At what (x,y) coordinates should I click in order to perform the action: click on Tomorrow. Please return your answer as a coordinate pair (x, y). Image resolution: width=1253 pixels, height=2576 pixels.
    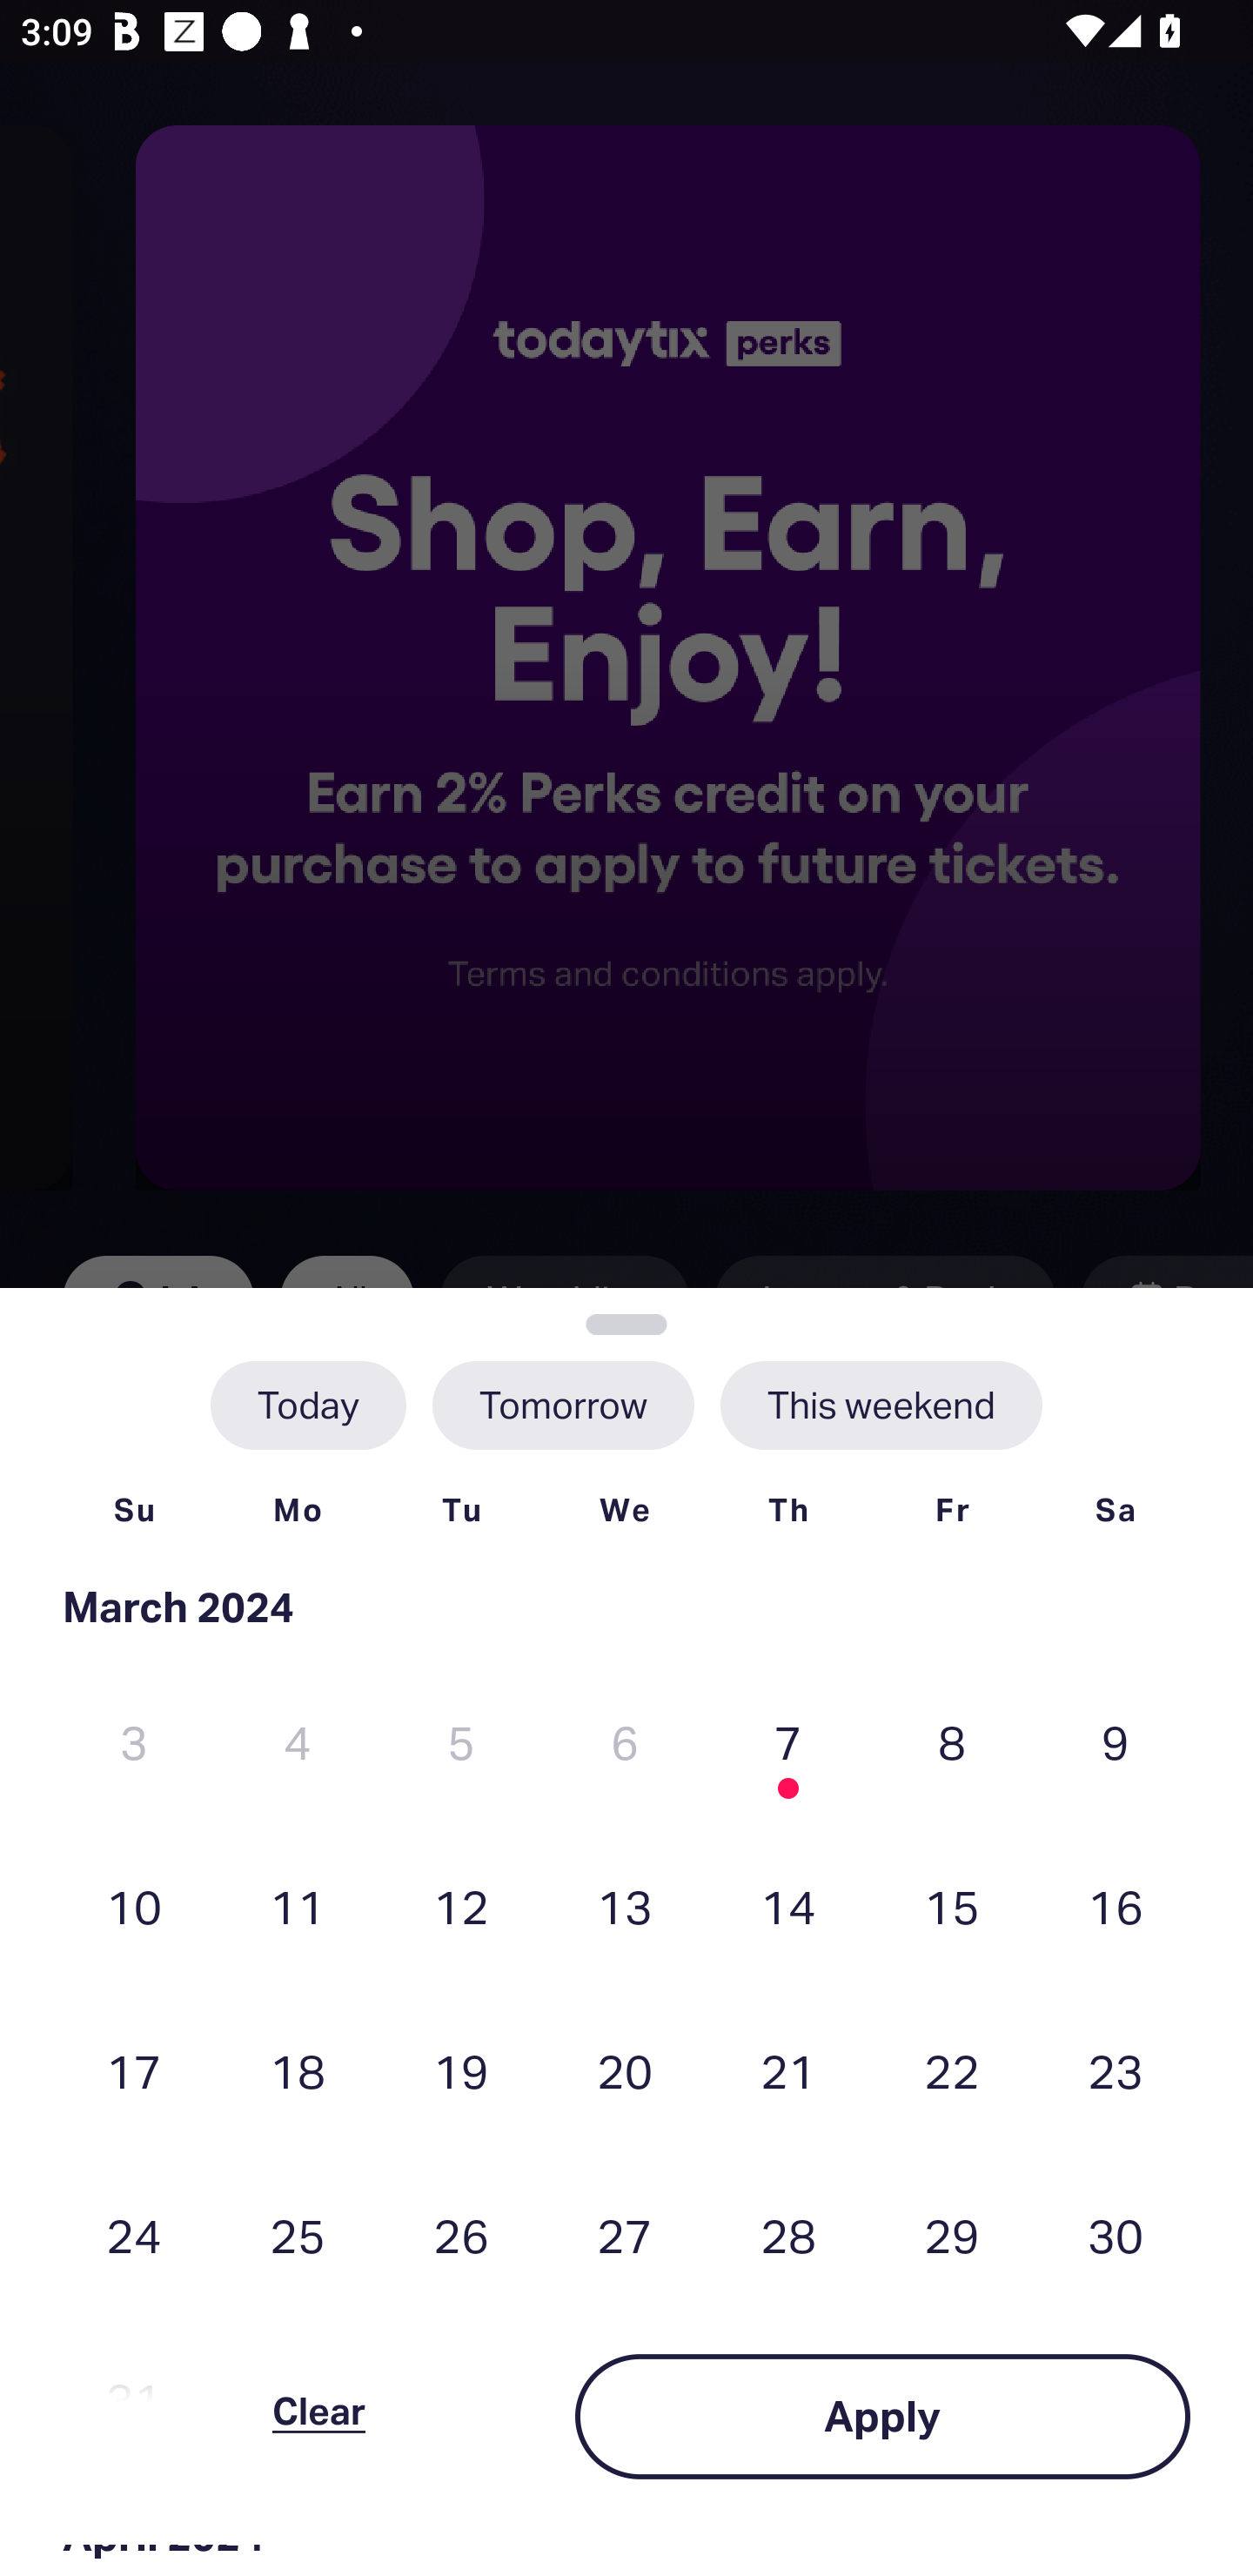
    Looking at the image, I should click on (562, 1405).